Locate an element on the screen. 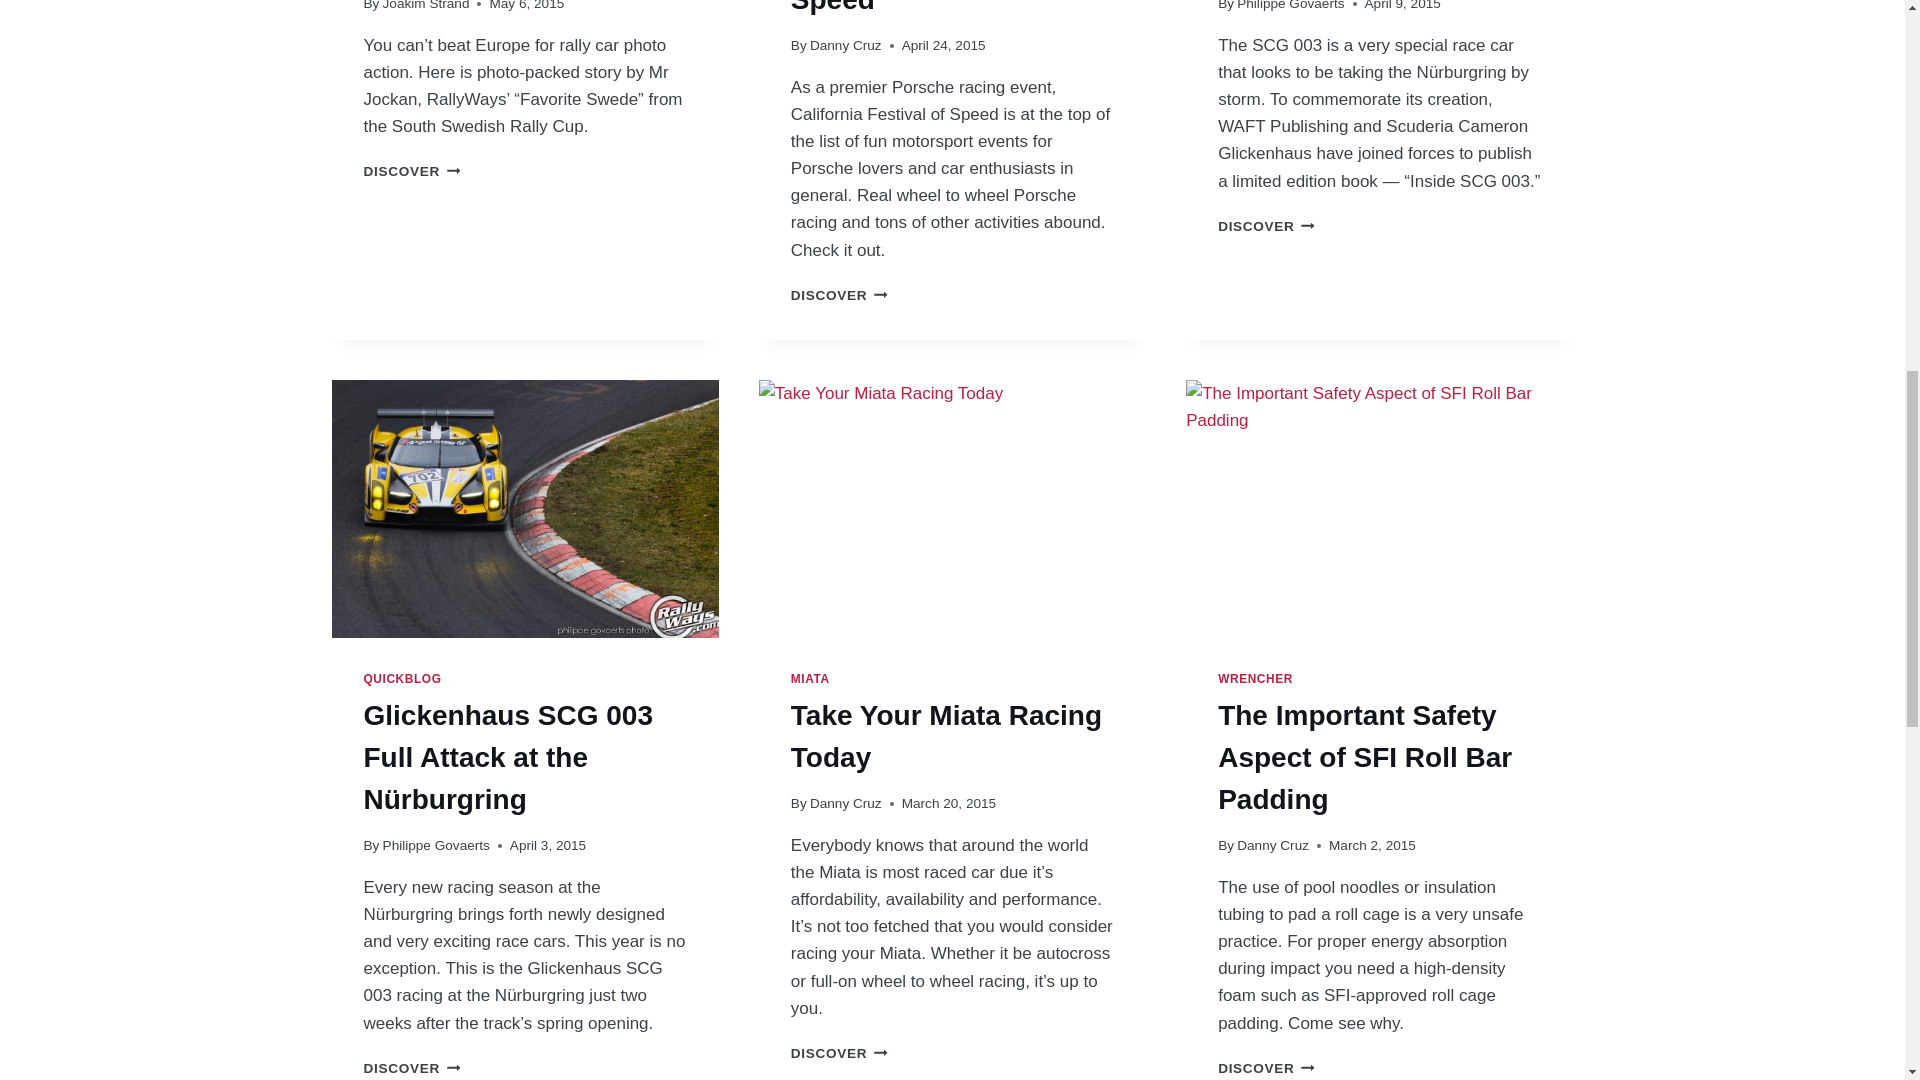 The height and width of the screenshot is (1080, 1920). Philippe Govaerts is located at coordinates (426, 5).